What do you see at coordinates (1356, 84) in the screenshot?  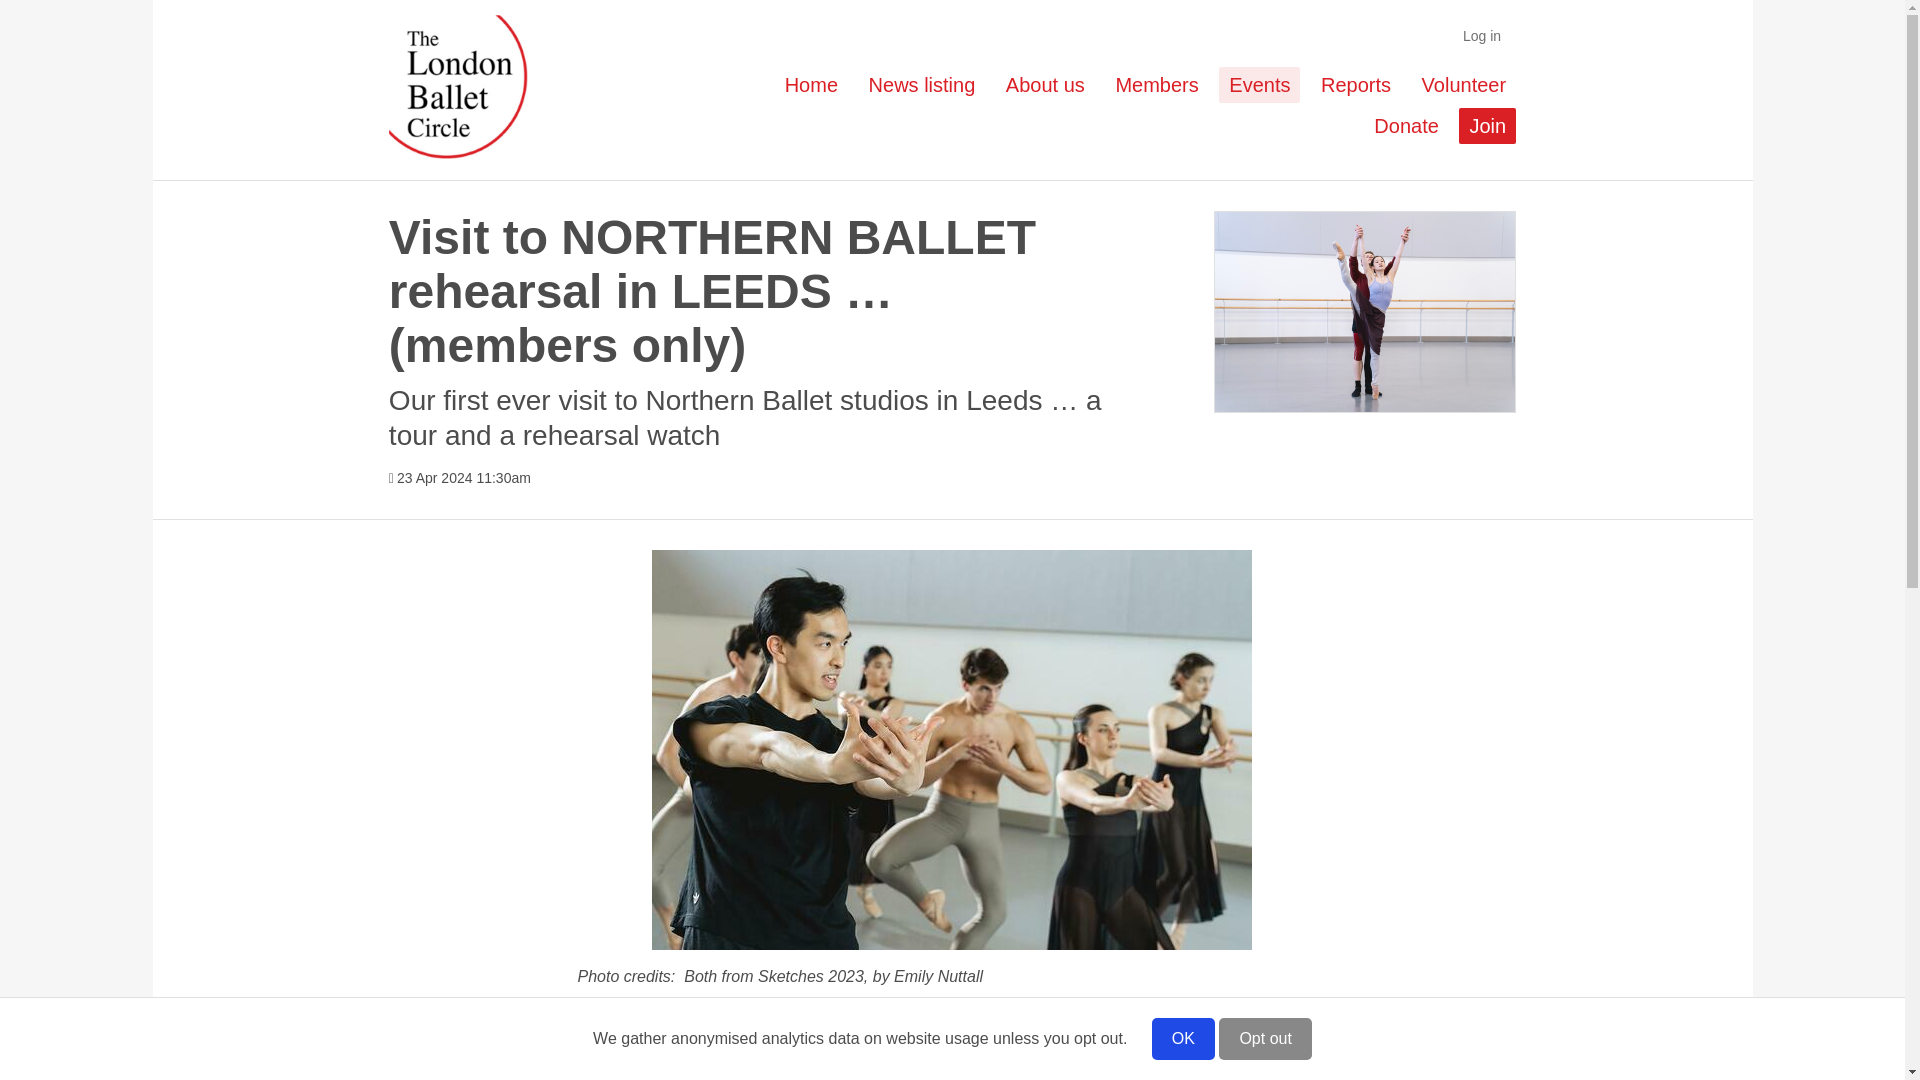 I see `Reports` at bounding box center [1356, 84].